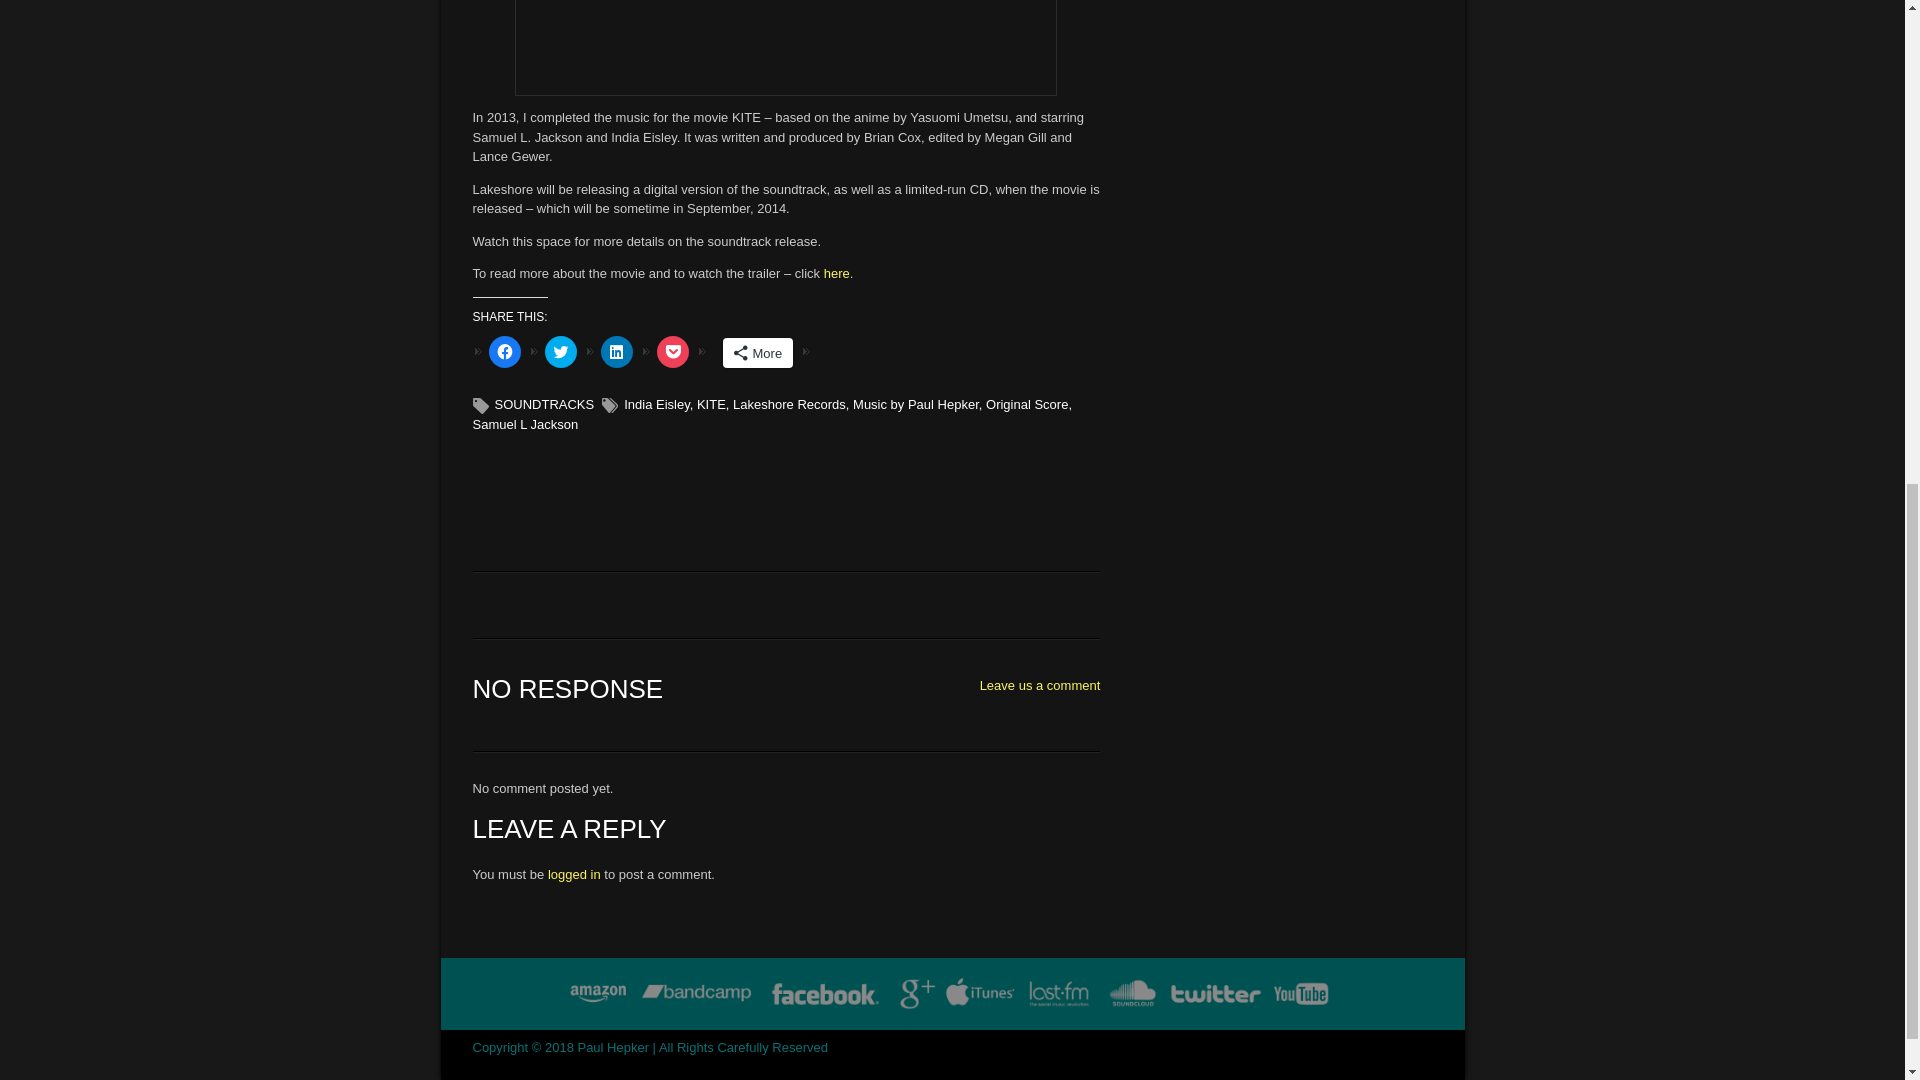 The width and height of the screenshot is (1920, 1080). What do you see at coordinates (504, 352) in the screenshot?
I see `Click to share on Facebook` at bounding box center [504, 352].